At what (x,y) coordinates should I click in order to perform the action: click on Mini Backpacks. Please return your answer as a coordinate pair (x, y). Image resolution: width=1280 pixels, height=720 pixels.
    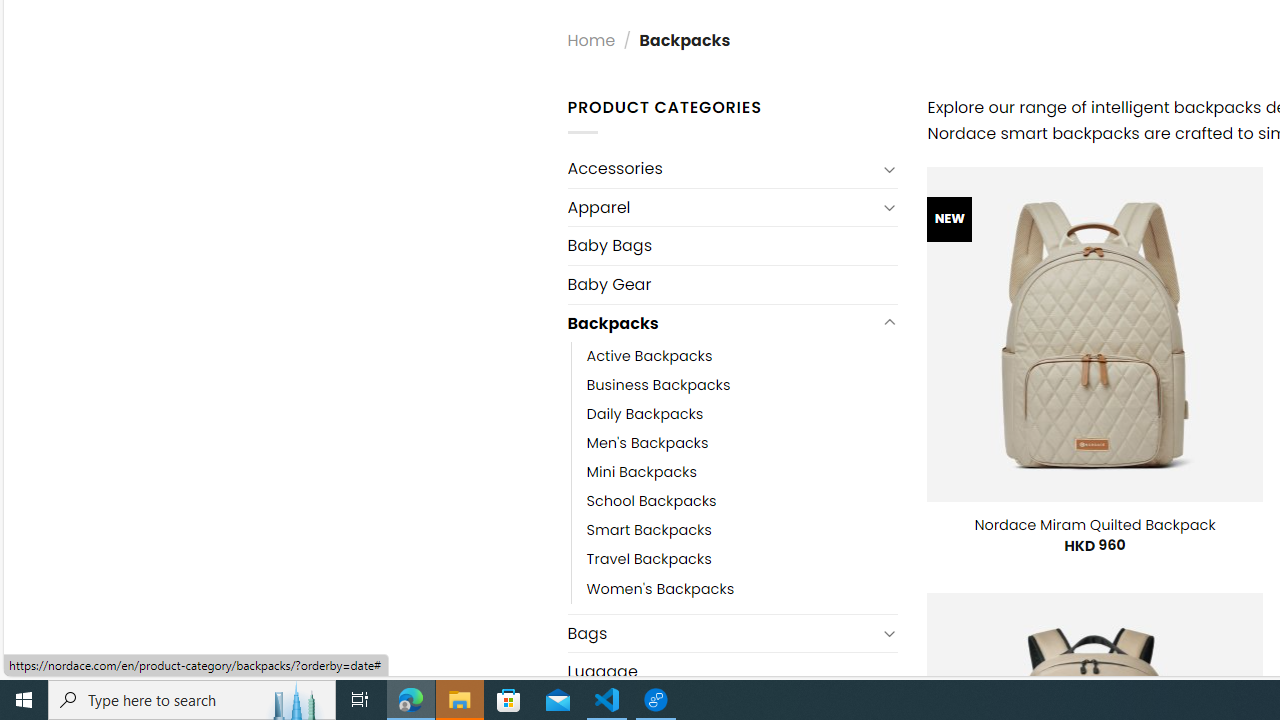
    Looking at the image, I should click on (742, 472).